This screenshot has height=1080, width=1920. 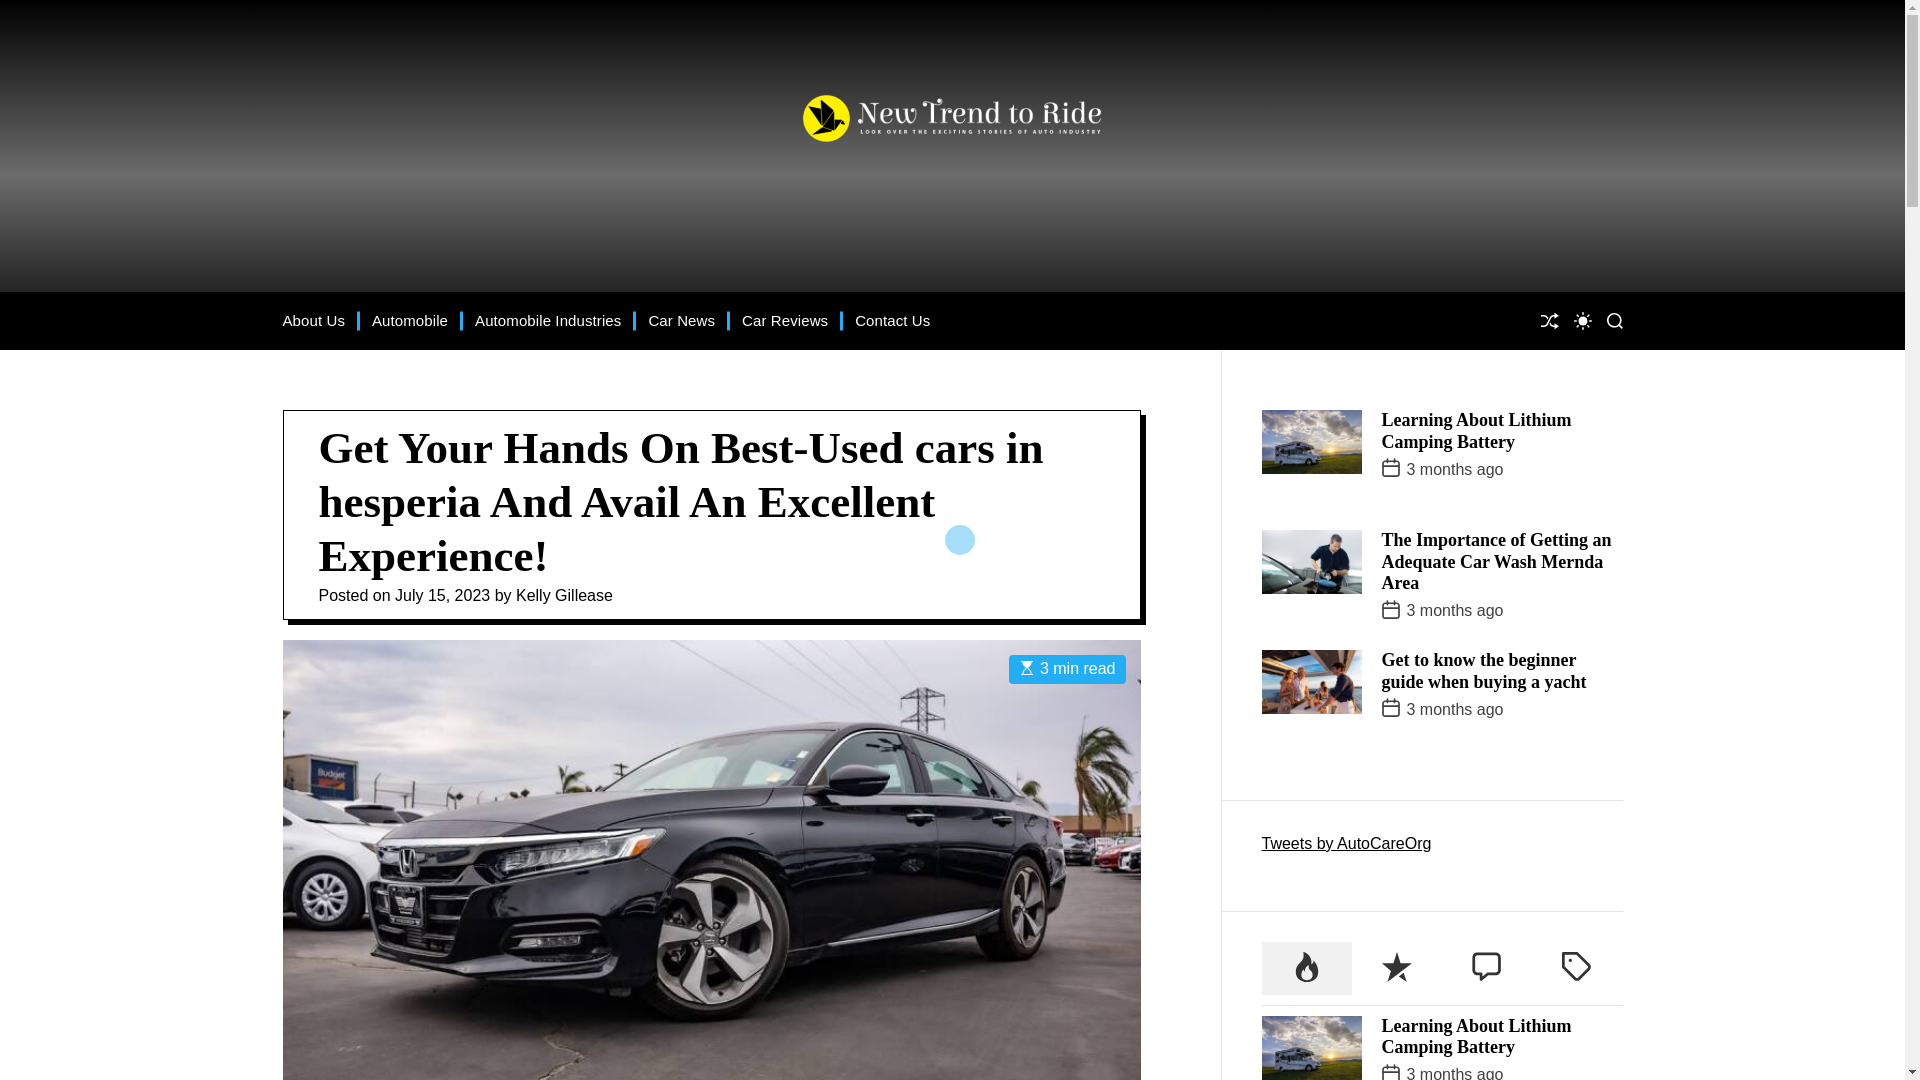 I want to click on SHUFFLE, so click(x=1548, y=321).